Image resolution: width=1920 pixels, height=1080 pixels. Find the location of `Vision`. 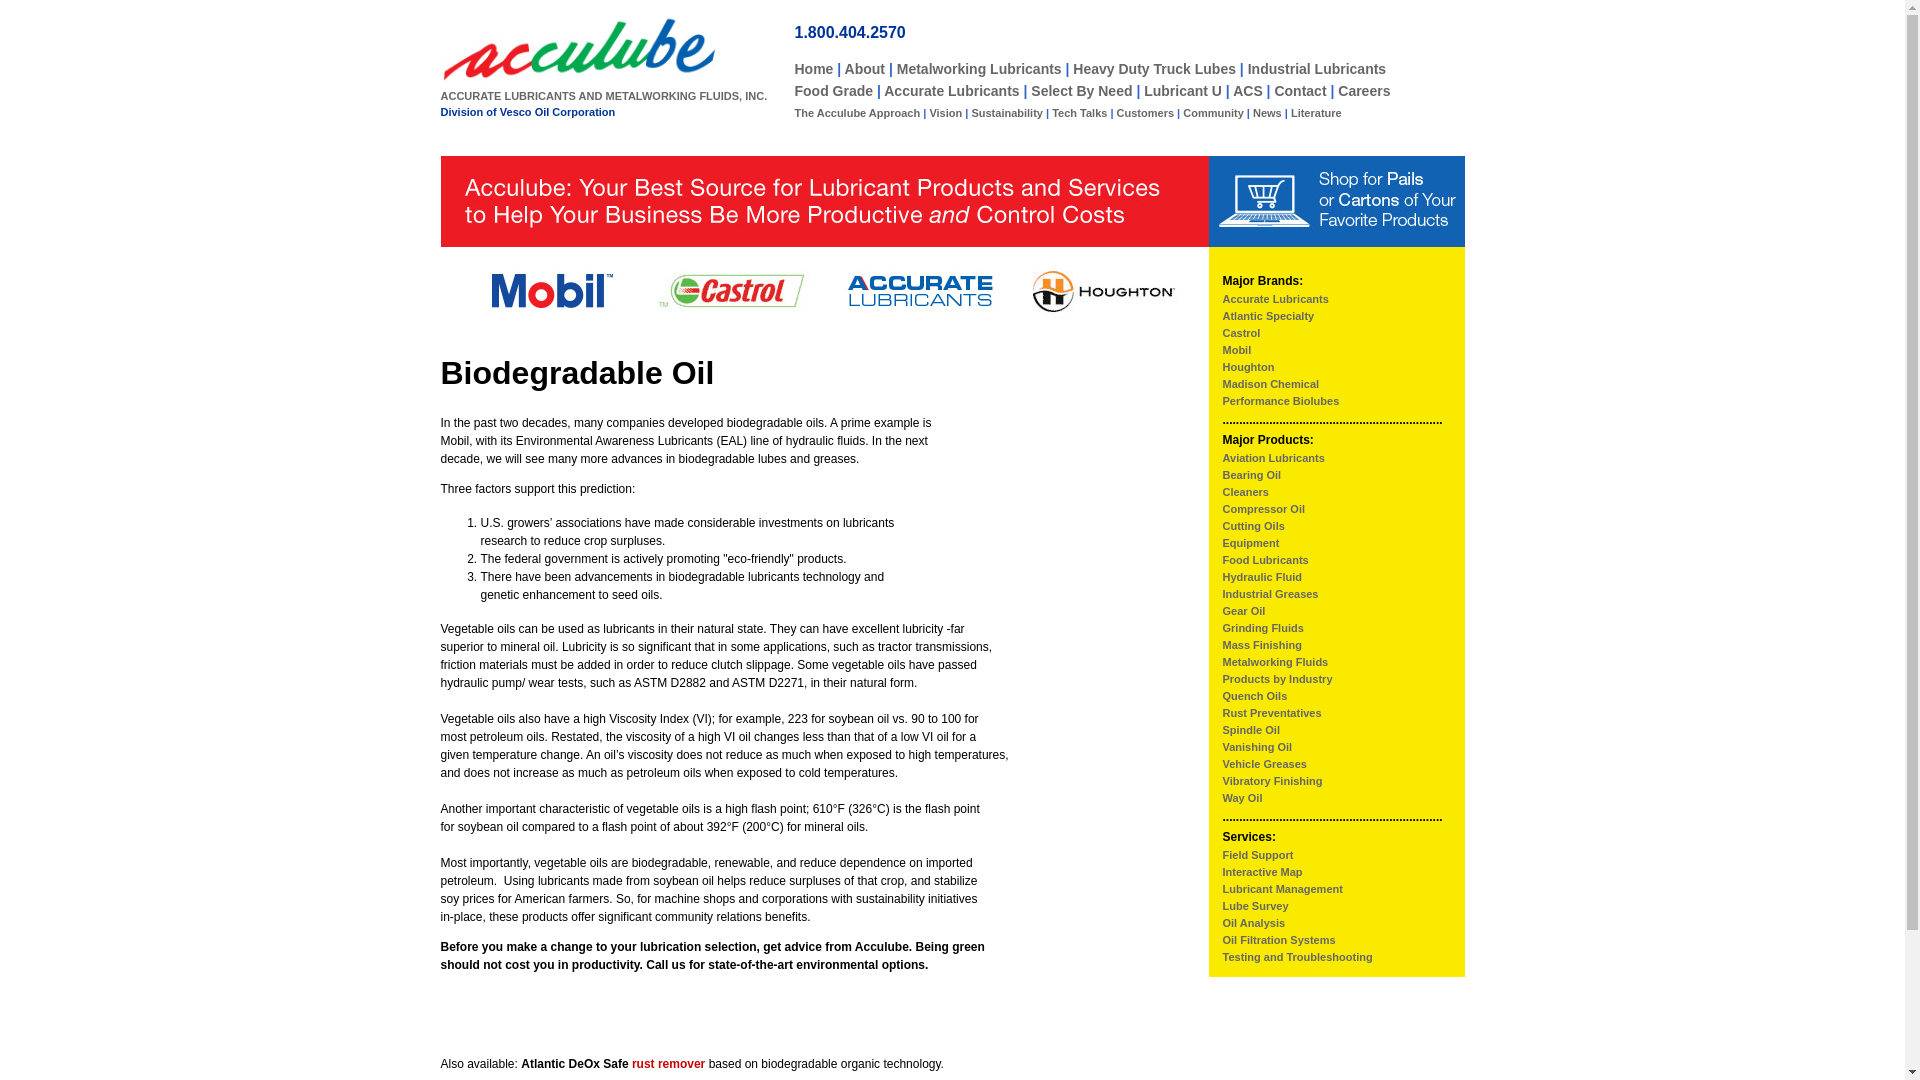

Vision is located at coordinates (945, 112).